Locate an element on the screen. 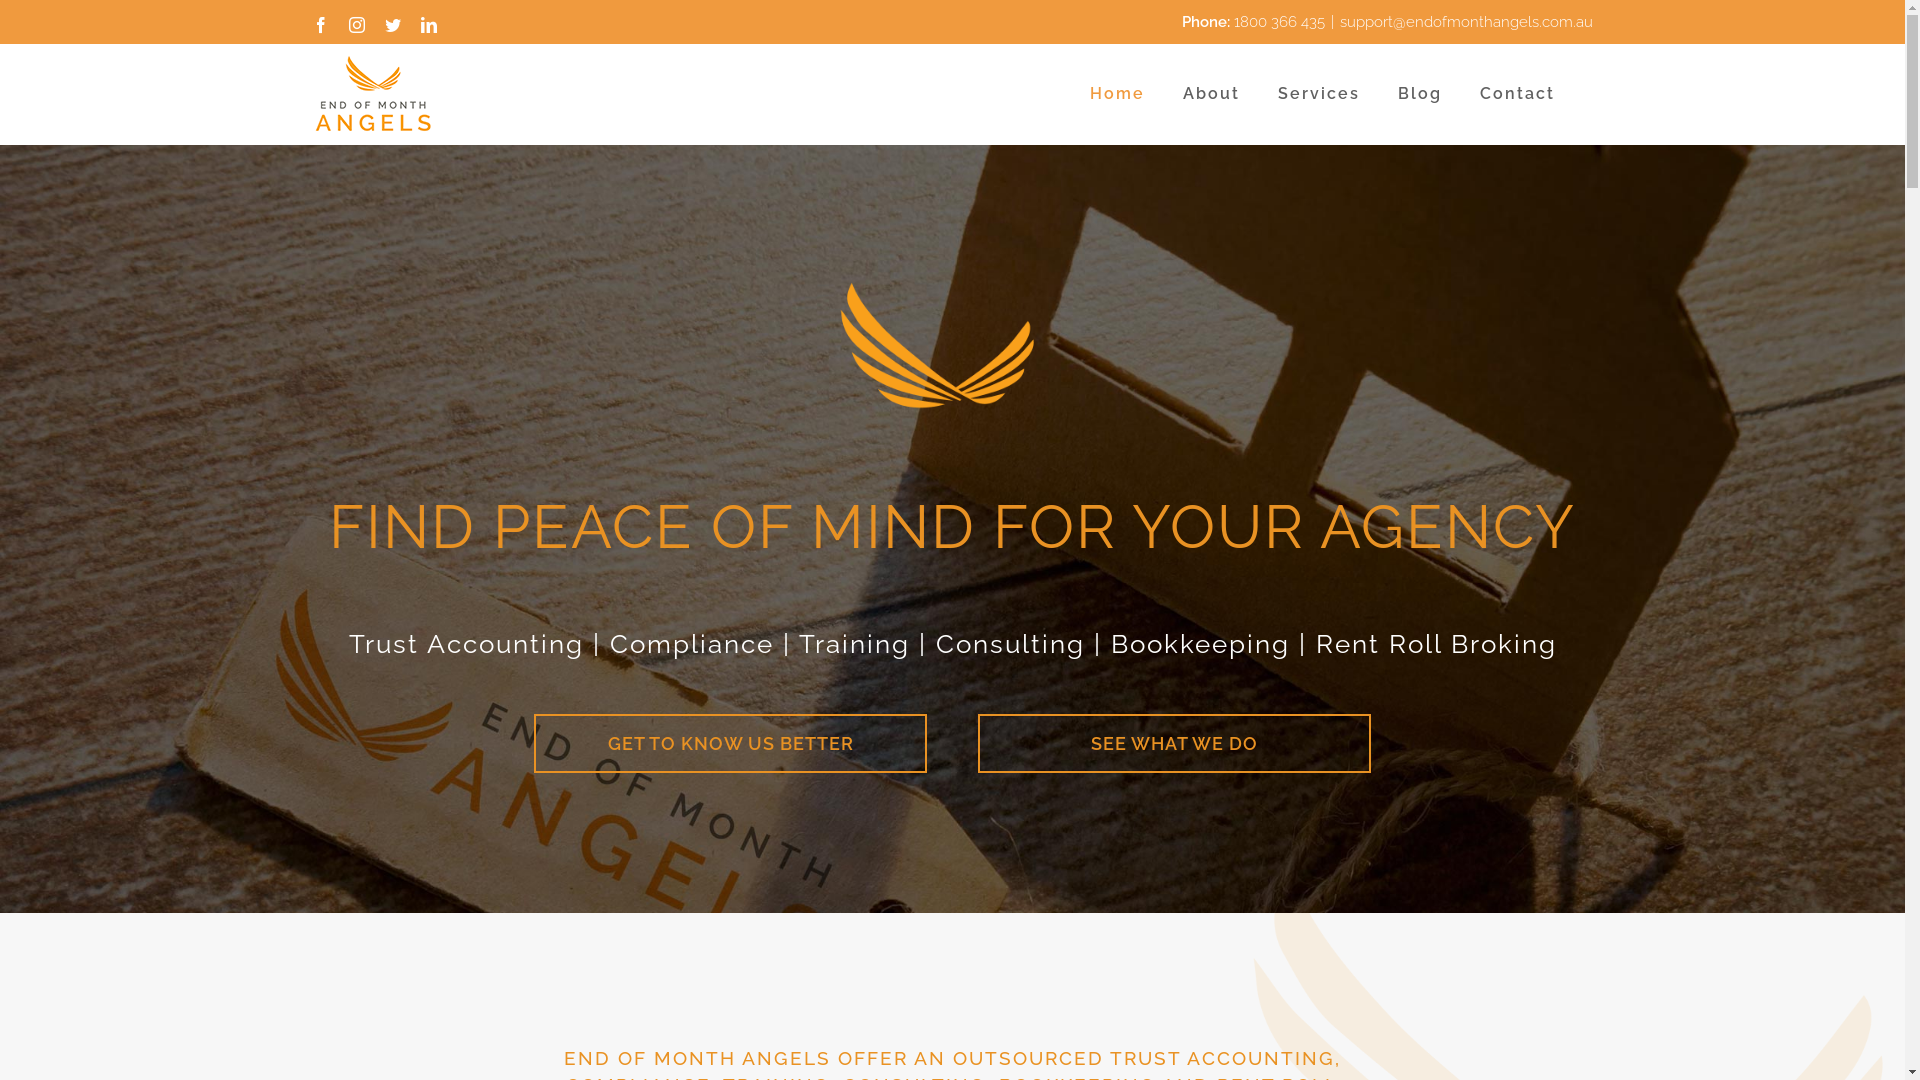 The image size is (1920, 1080). Twitter is located at coordinates (392, 25).